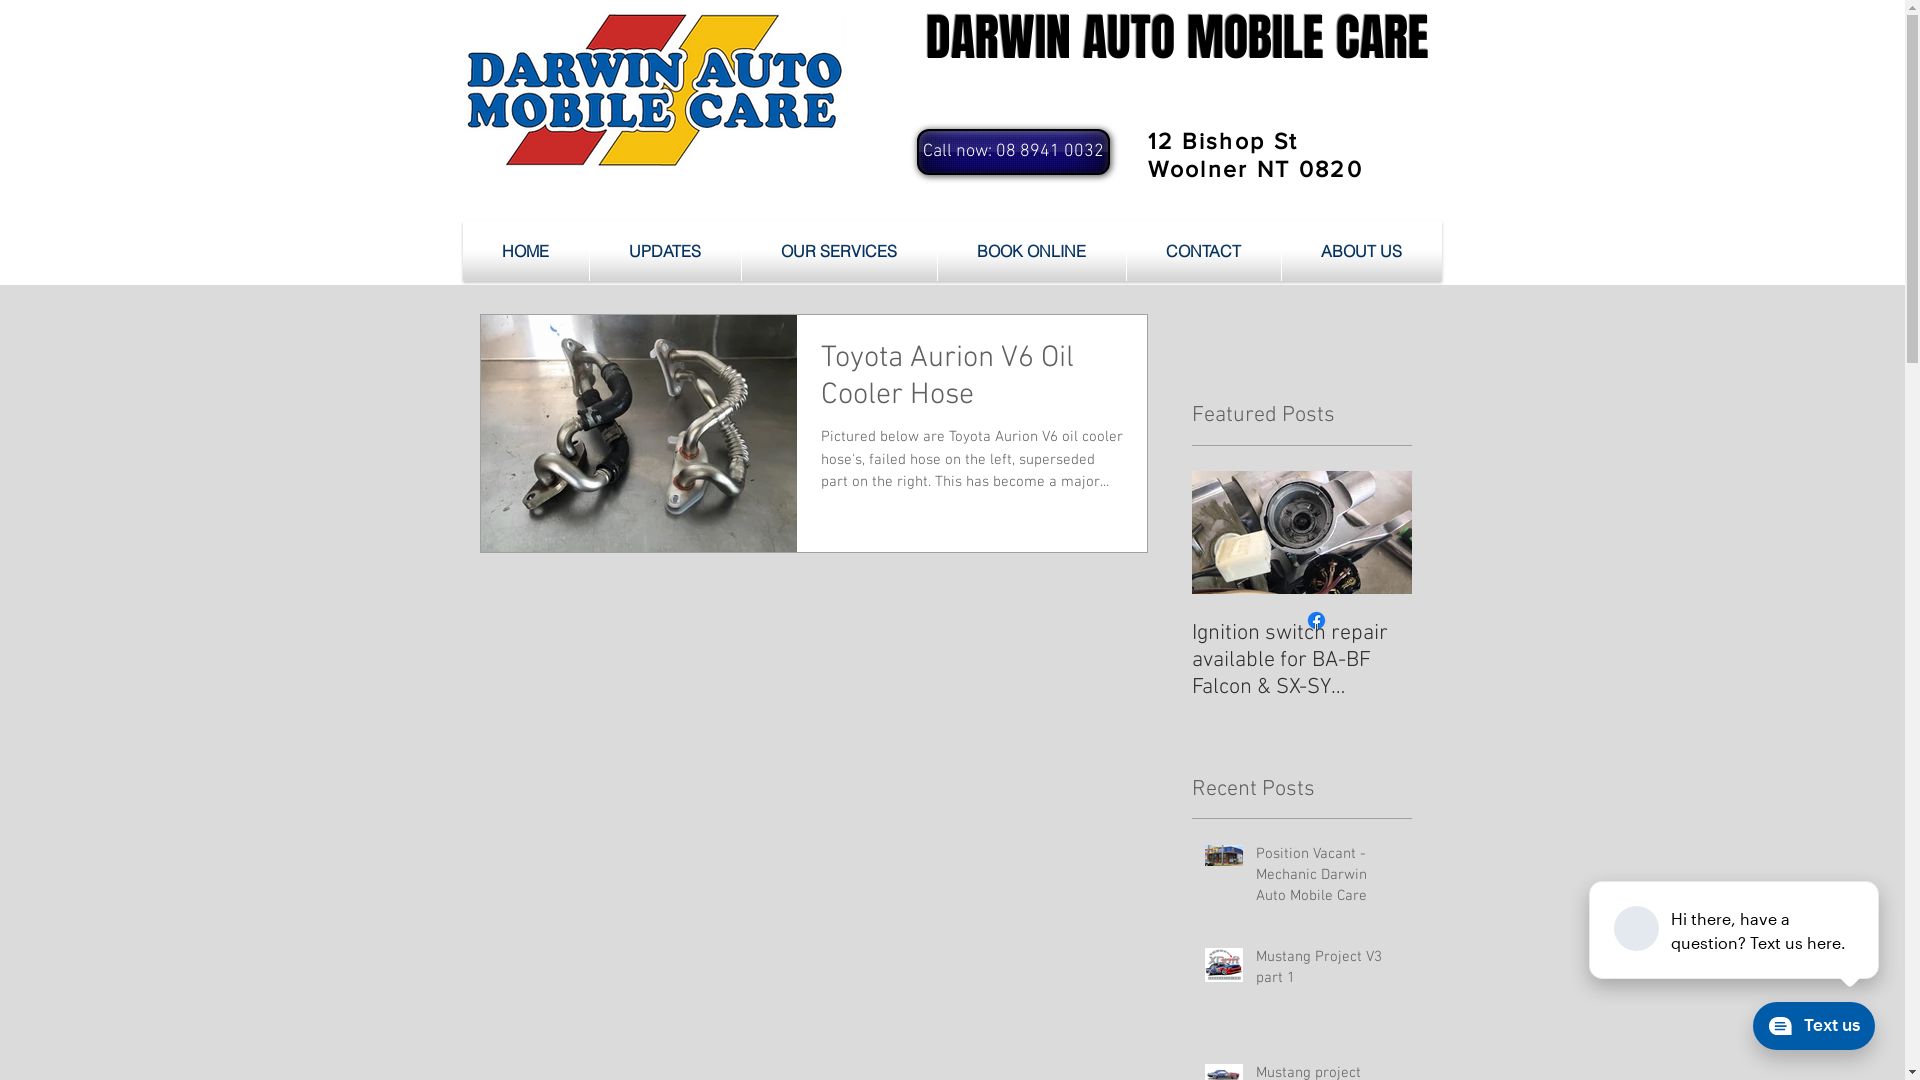 Image resolution: width=1920 pixels, height=1080 pixels. Describe the element at coordinates (525, 251) in the screenshot. I see `HOME` at that location.